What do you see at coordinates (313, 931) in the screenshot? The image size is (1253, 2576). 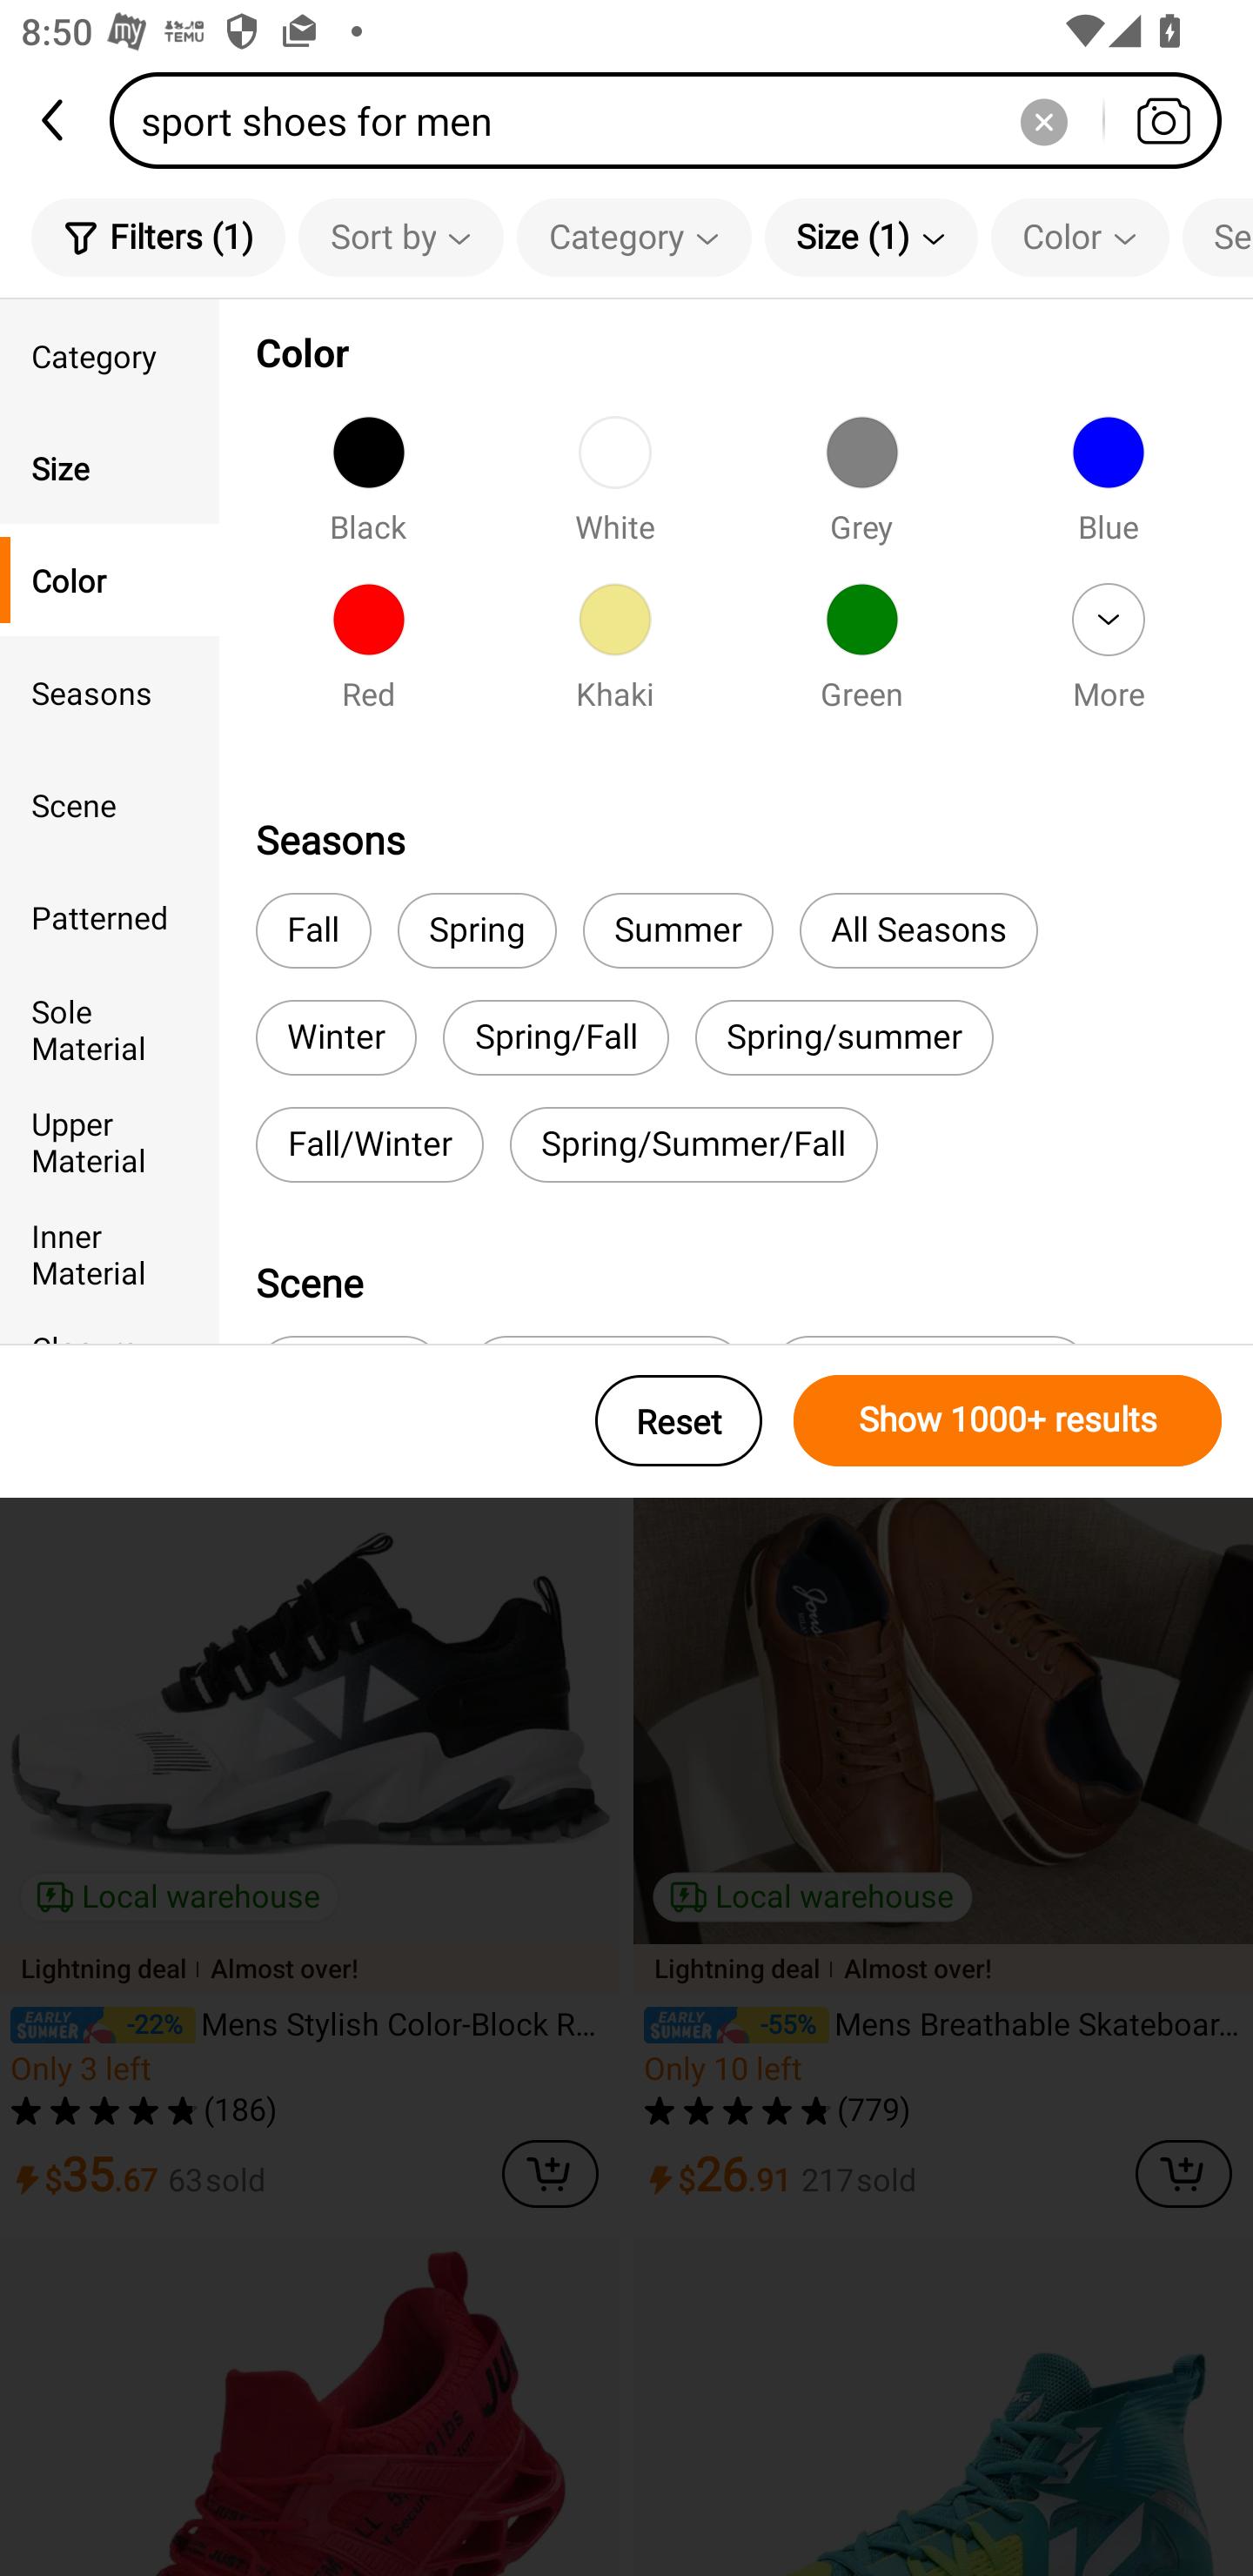 I see `Fall` at bounding box center [313, 931].